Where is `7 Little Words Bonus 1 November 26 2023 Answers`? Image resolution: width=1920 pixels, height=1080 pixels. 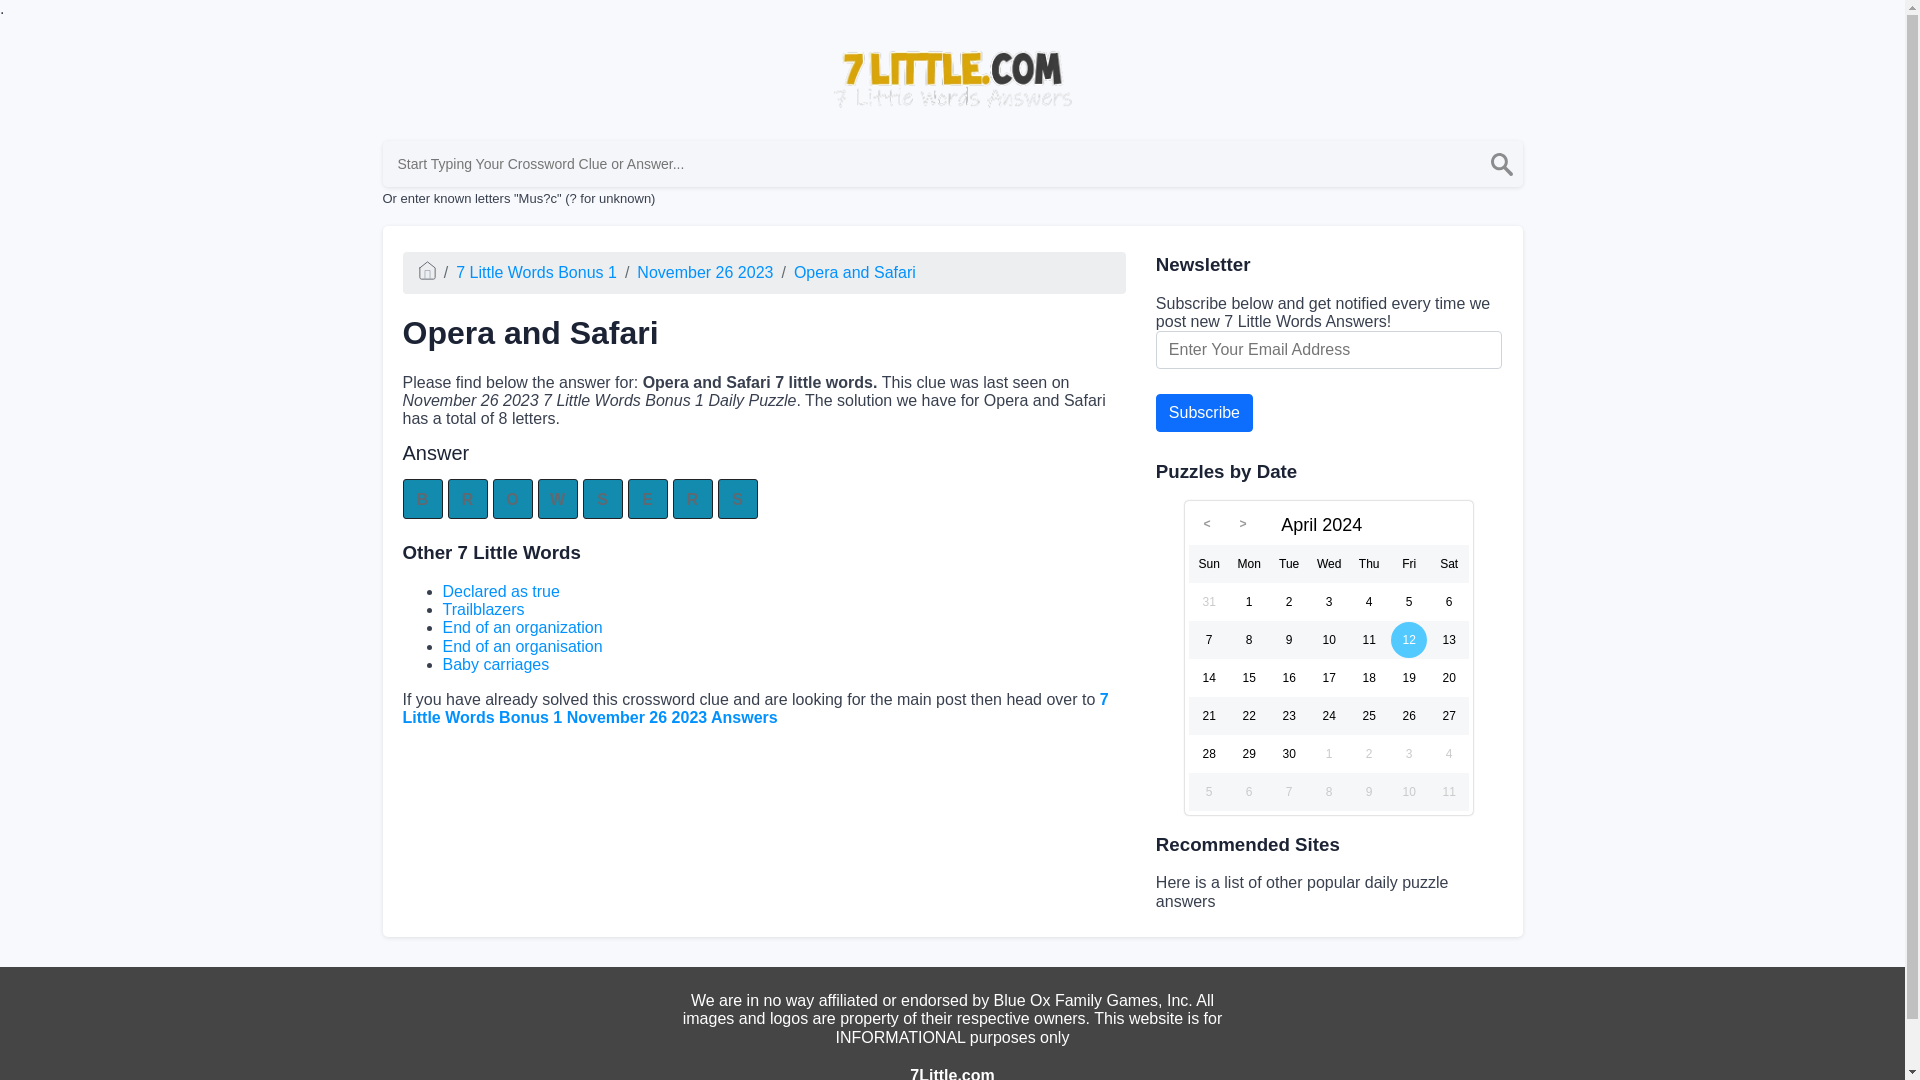
7 Little Words Bonus 1 November 26 2023 Answers is located at coordinates (754, 707).